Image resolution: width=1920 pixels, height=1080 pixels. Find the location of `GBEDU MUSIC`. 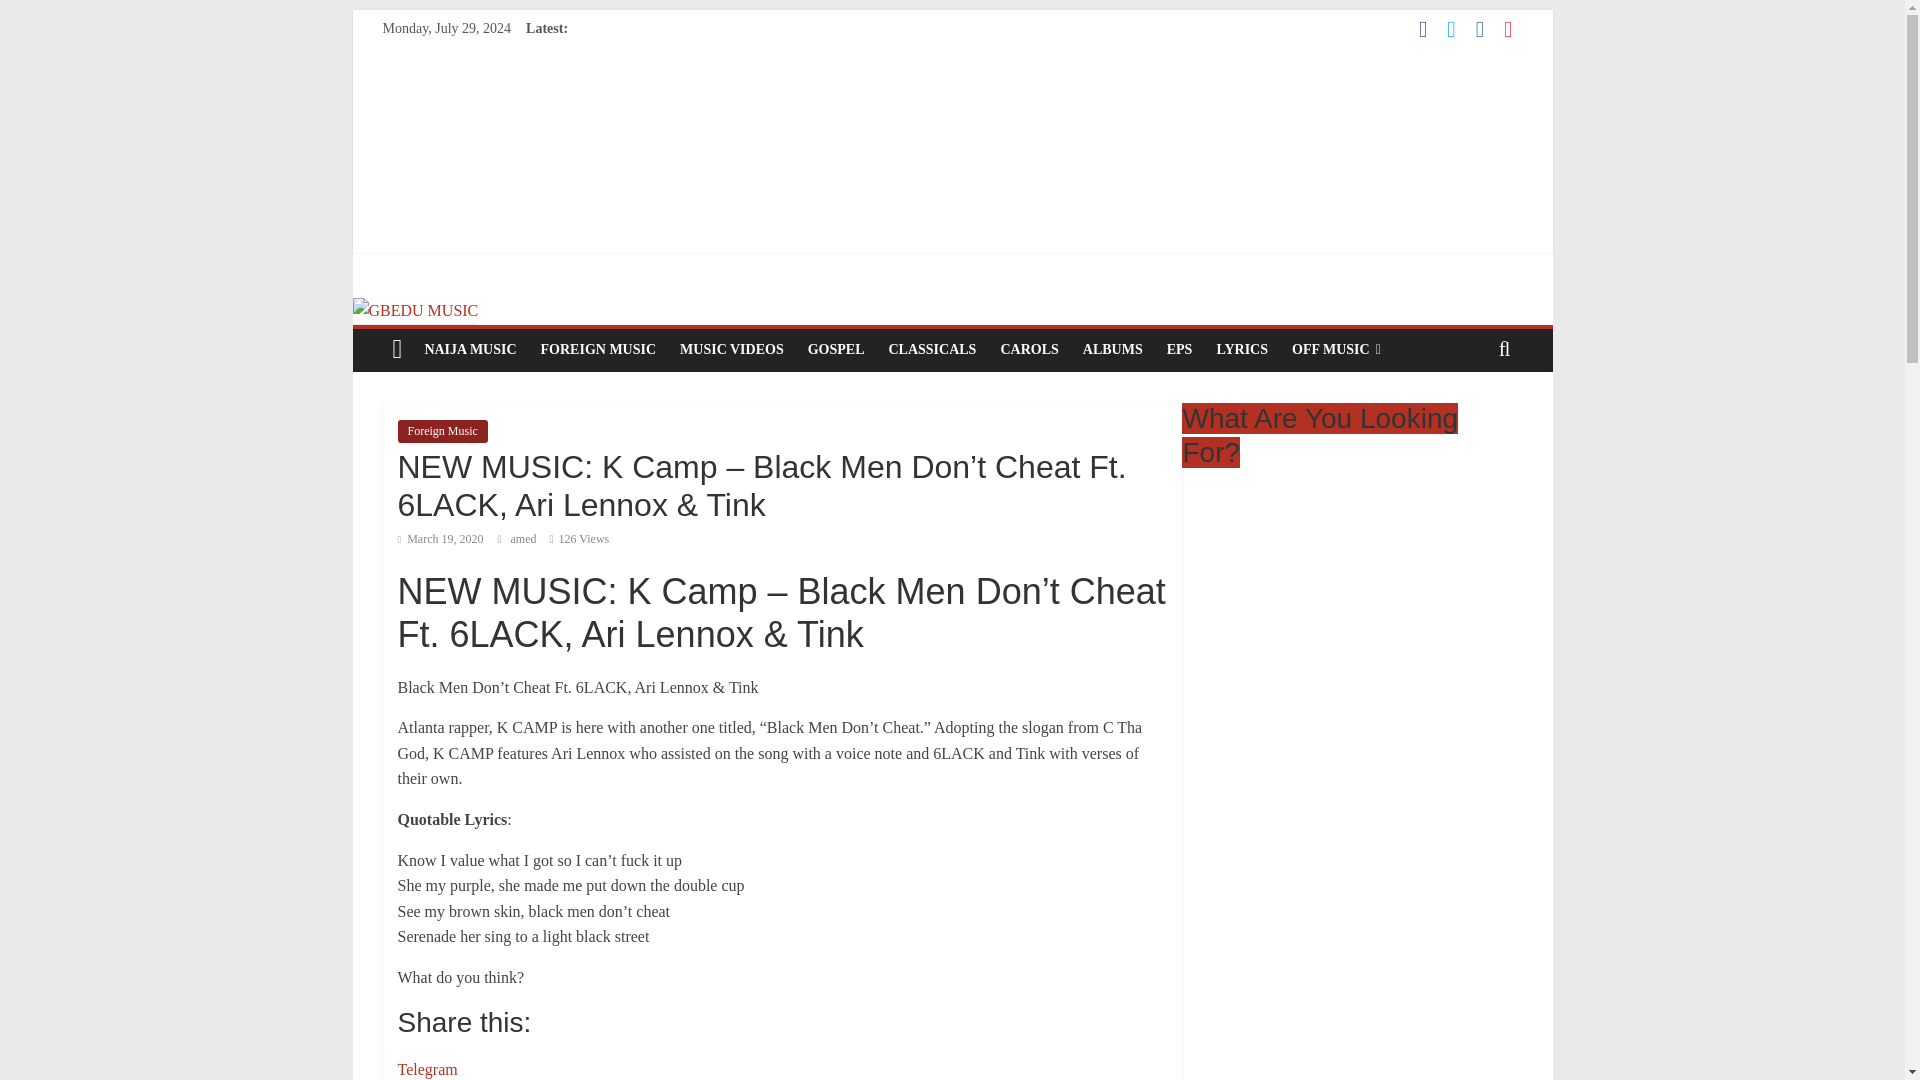

GBEDU MUSIC is located at coordinates (414, 310).